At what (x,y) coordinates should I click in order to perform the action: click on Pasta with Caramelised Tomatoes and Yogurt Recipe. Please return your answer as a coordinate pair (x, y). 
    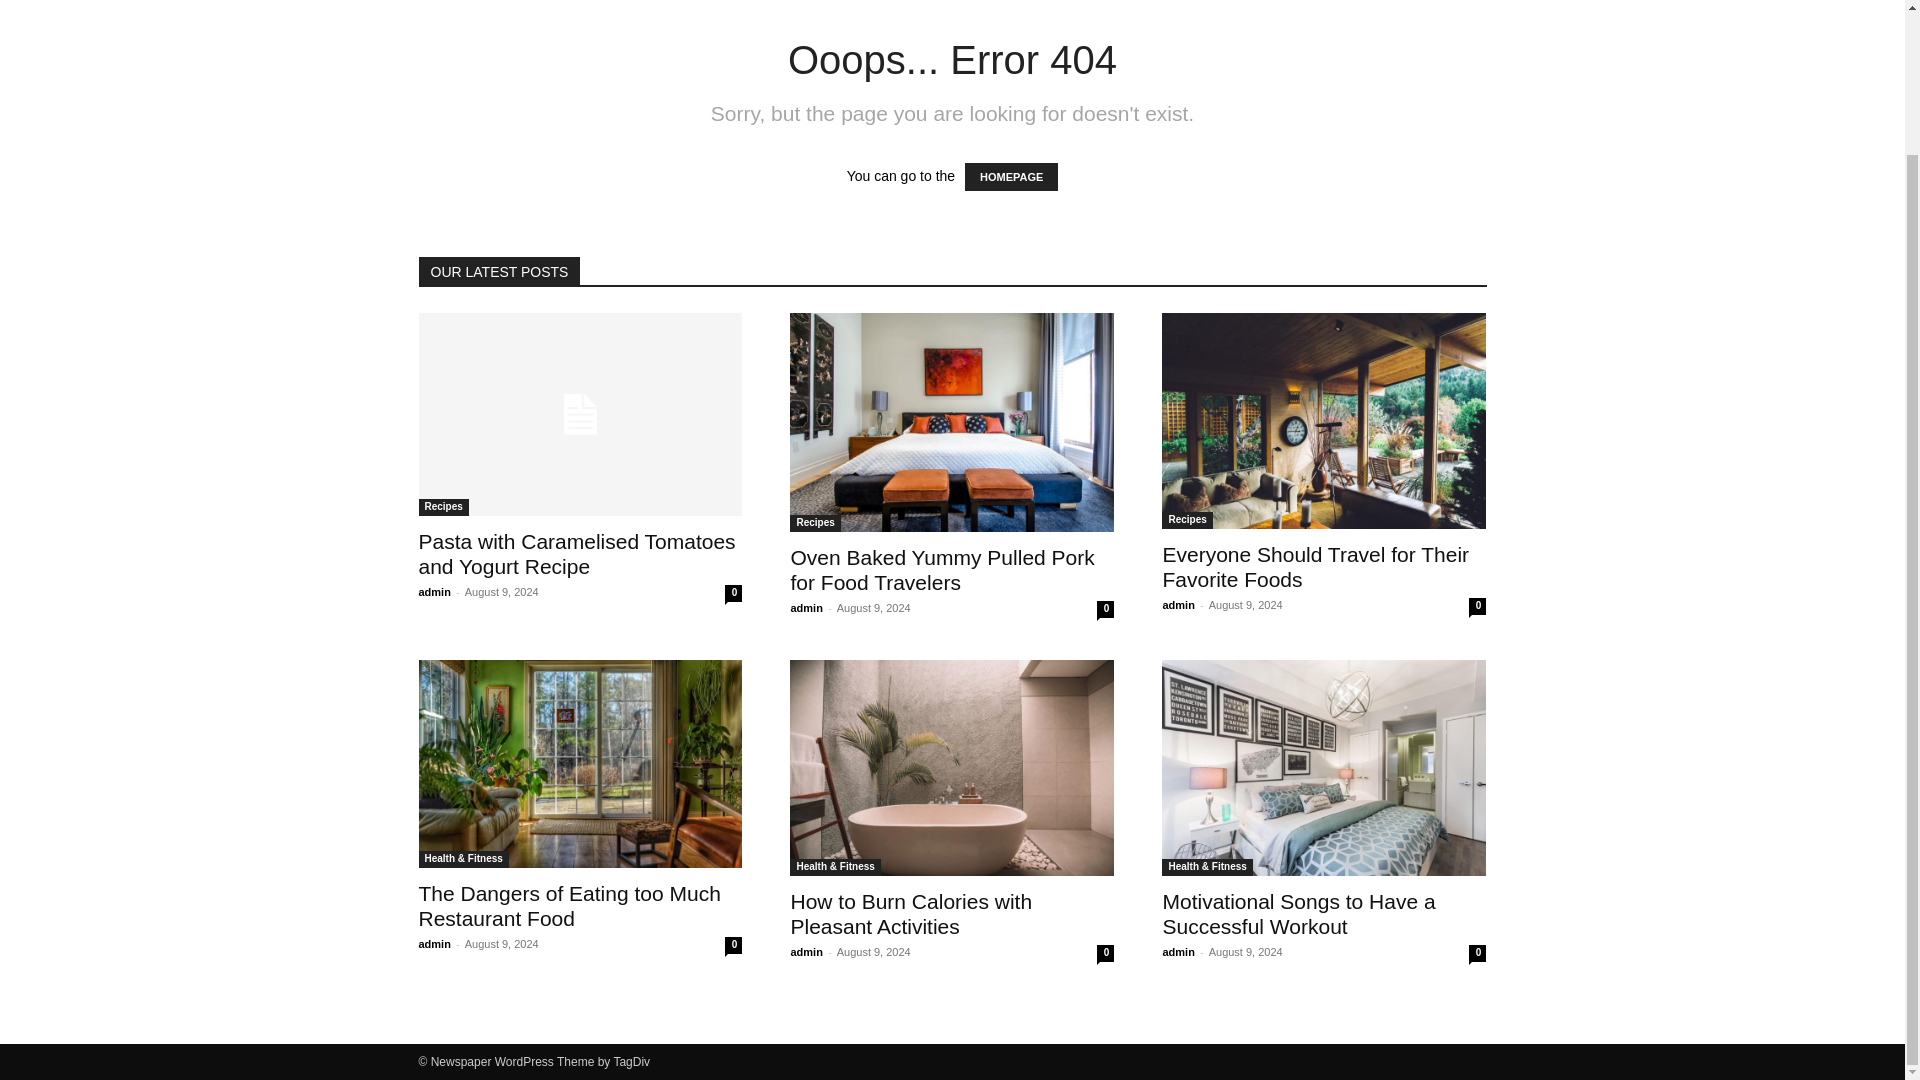
    Looking at the image, I should click on (576, 554).